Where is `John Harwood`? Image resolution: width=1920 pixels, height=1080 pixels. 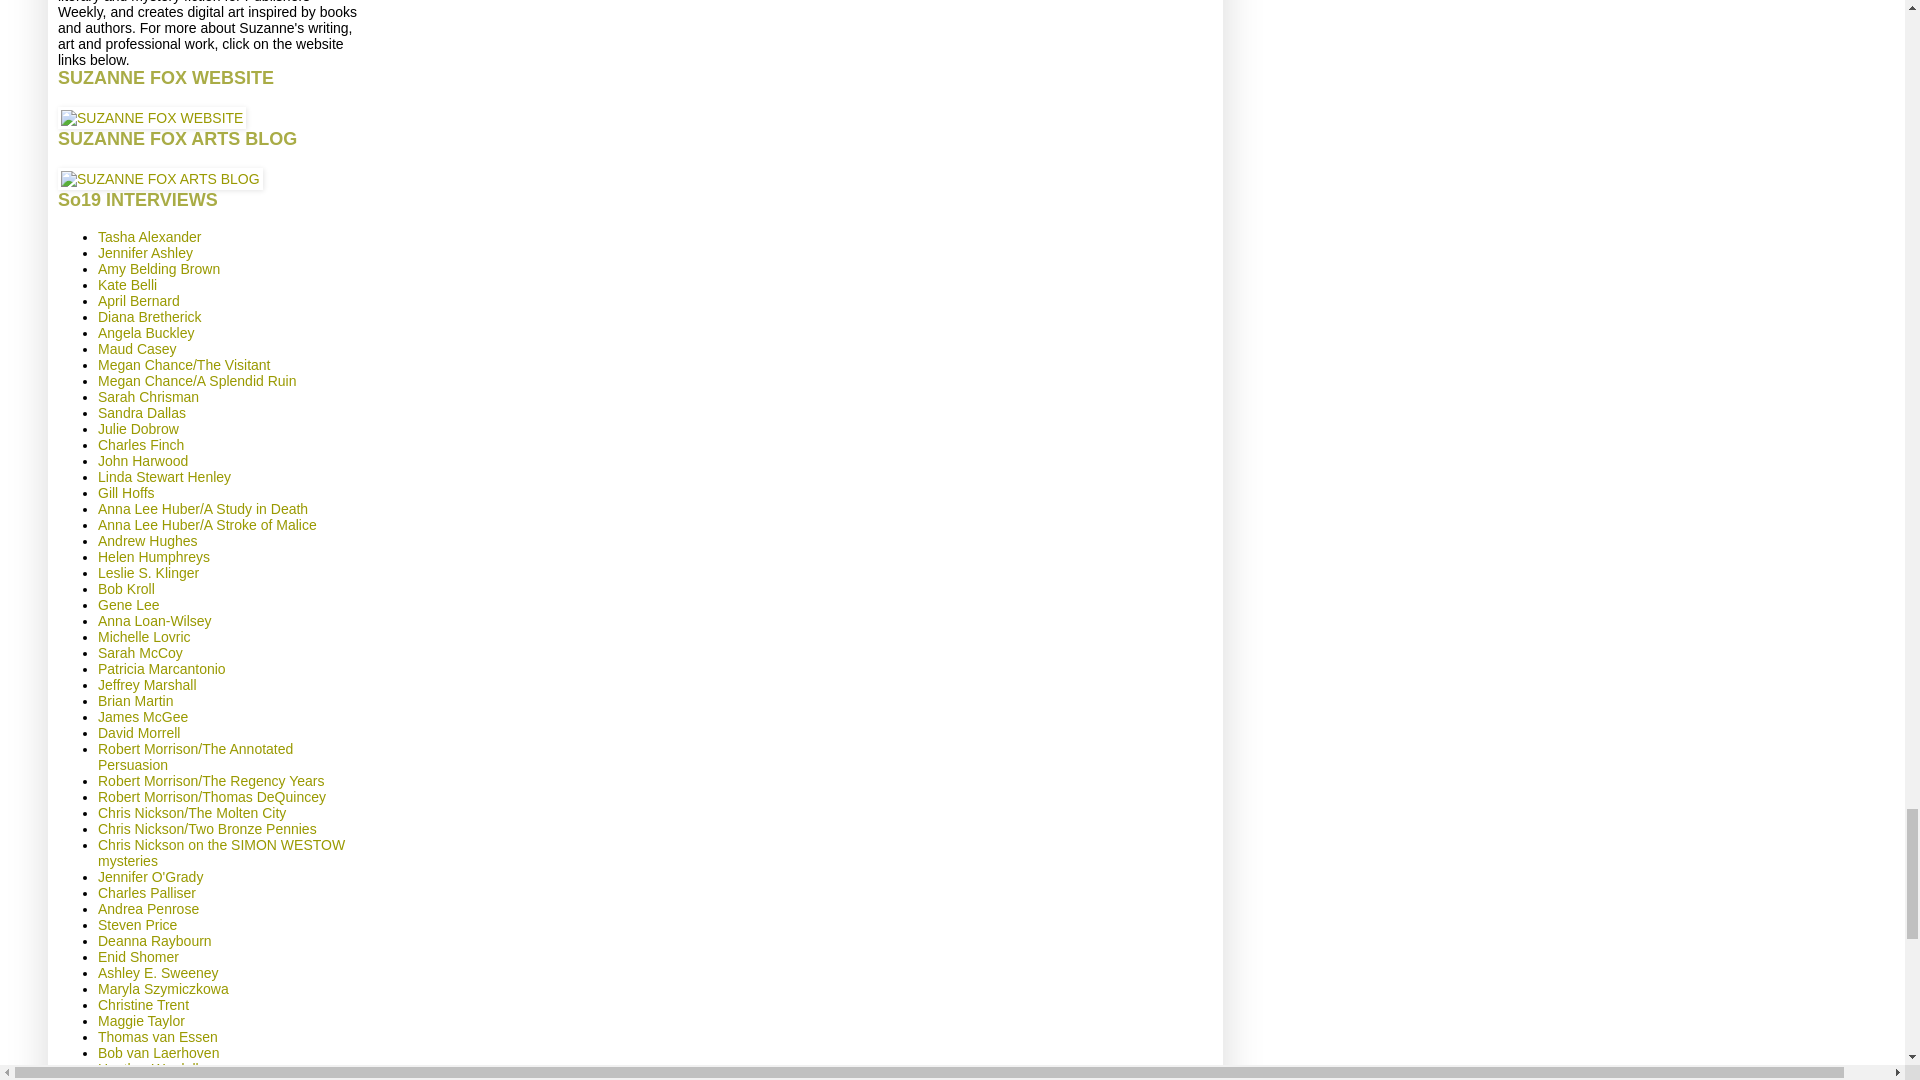 John Harwood is located at coordinates (142, 460).